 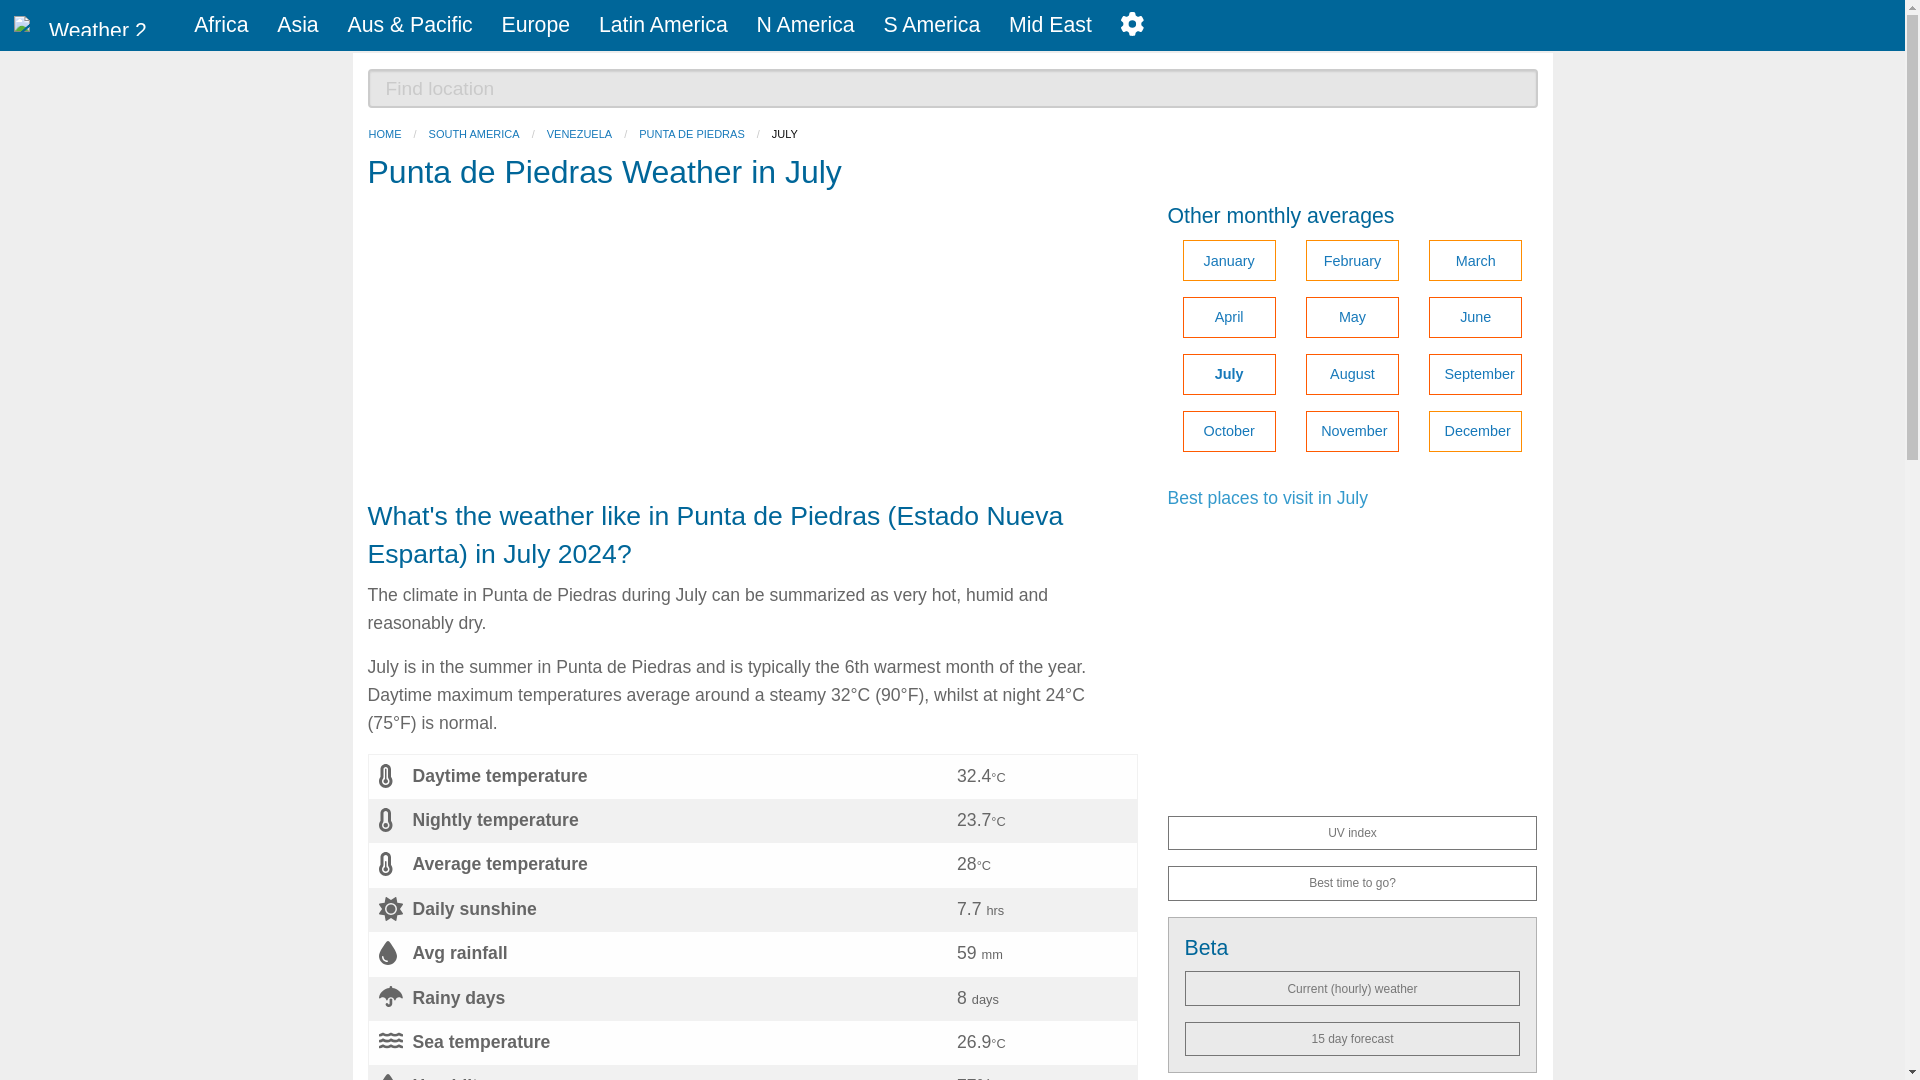 What do you see at coordinates (1352, 374) in the screenshot?
I see `August` at bounding box center [1352, 374].